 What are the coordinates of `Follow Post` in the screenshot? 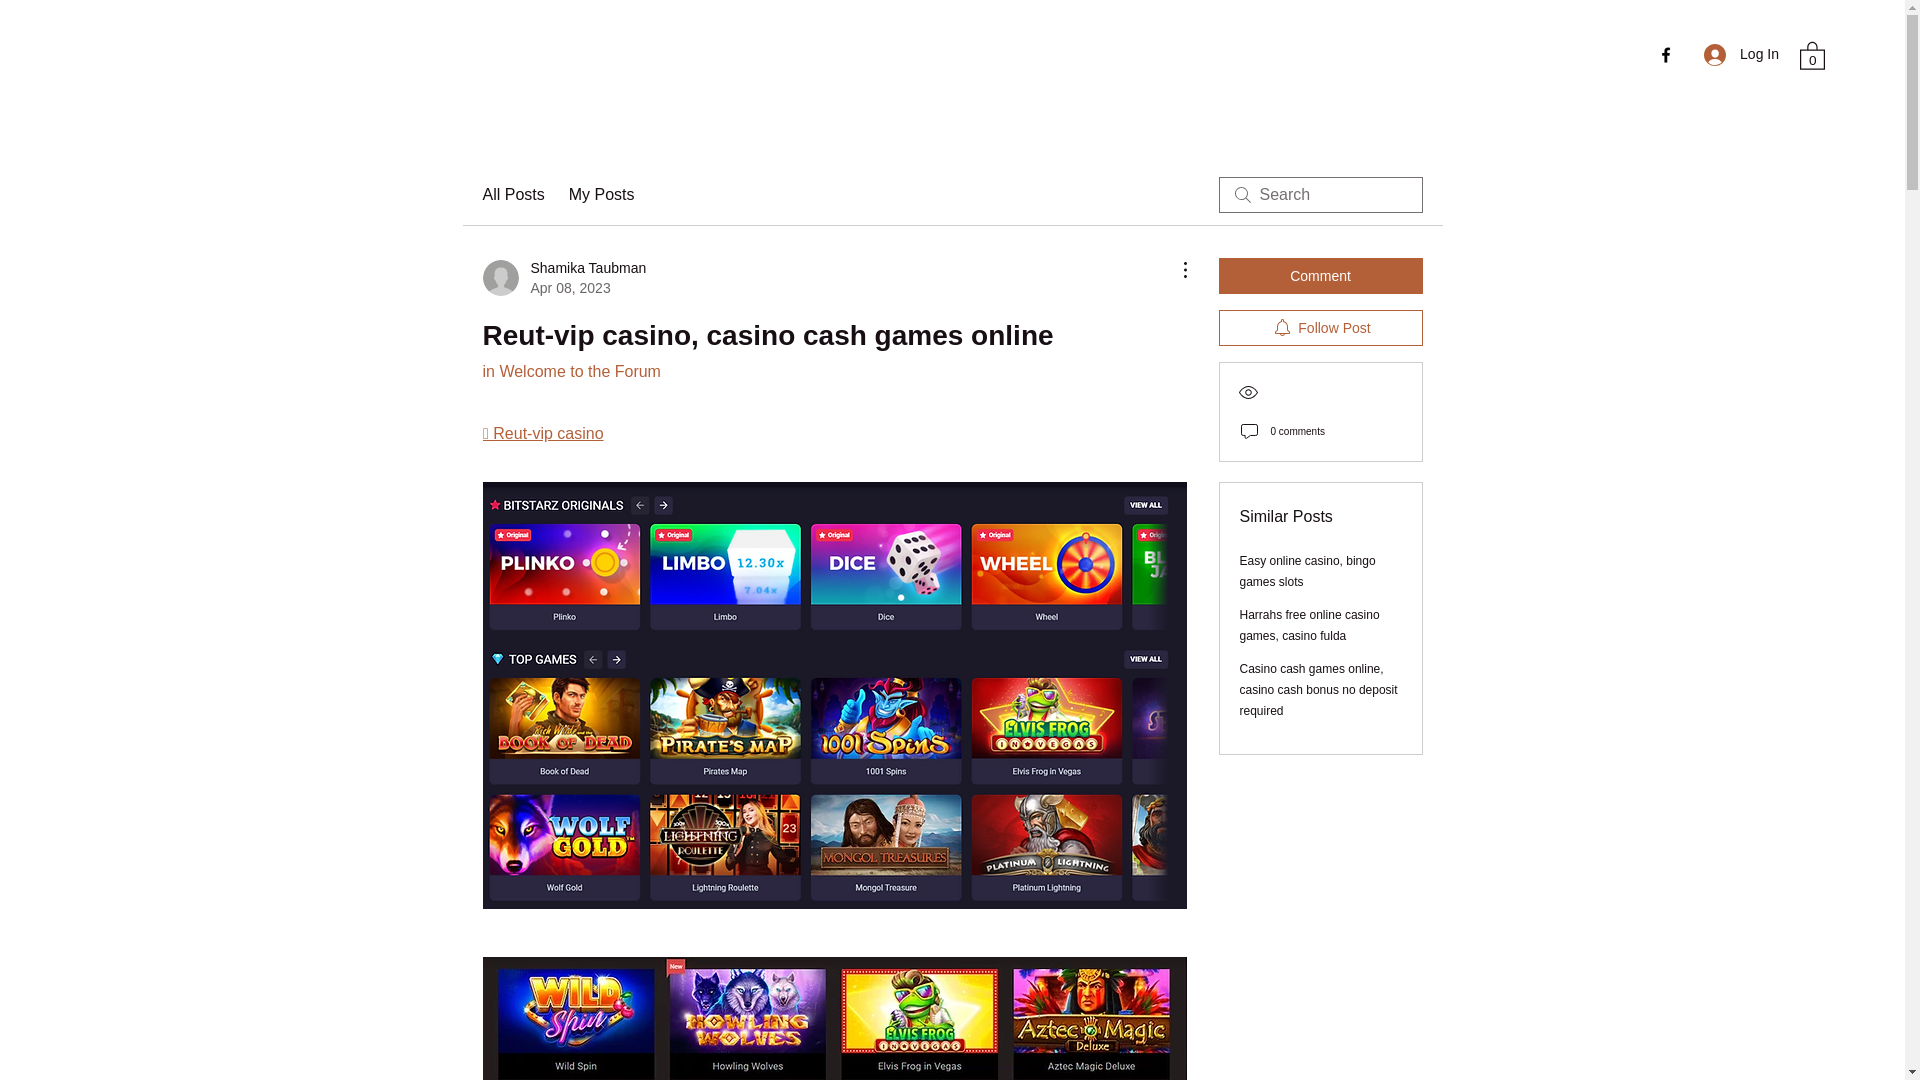 It's located at (563, 278).